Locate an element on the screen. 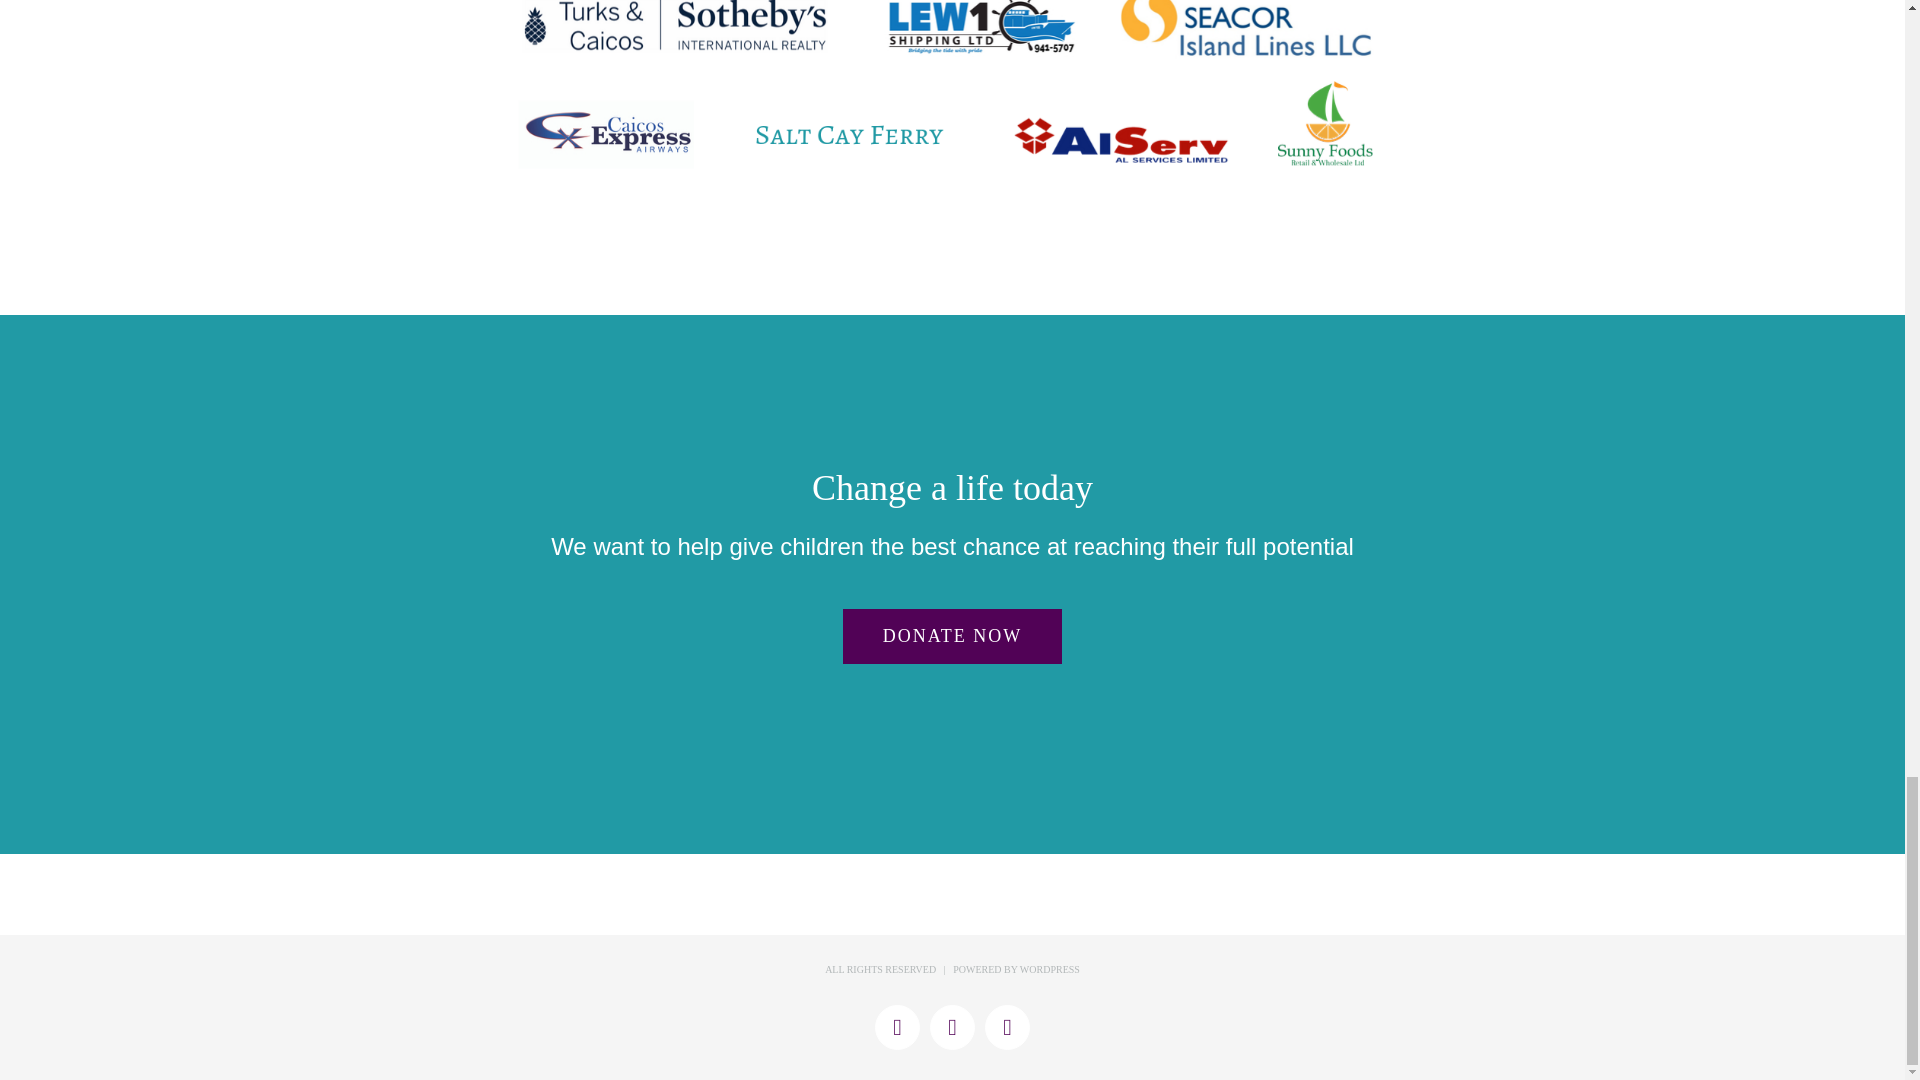 The image size is (1920, 1080). Instagram is located at coordinates (1006, 1027).